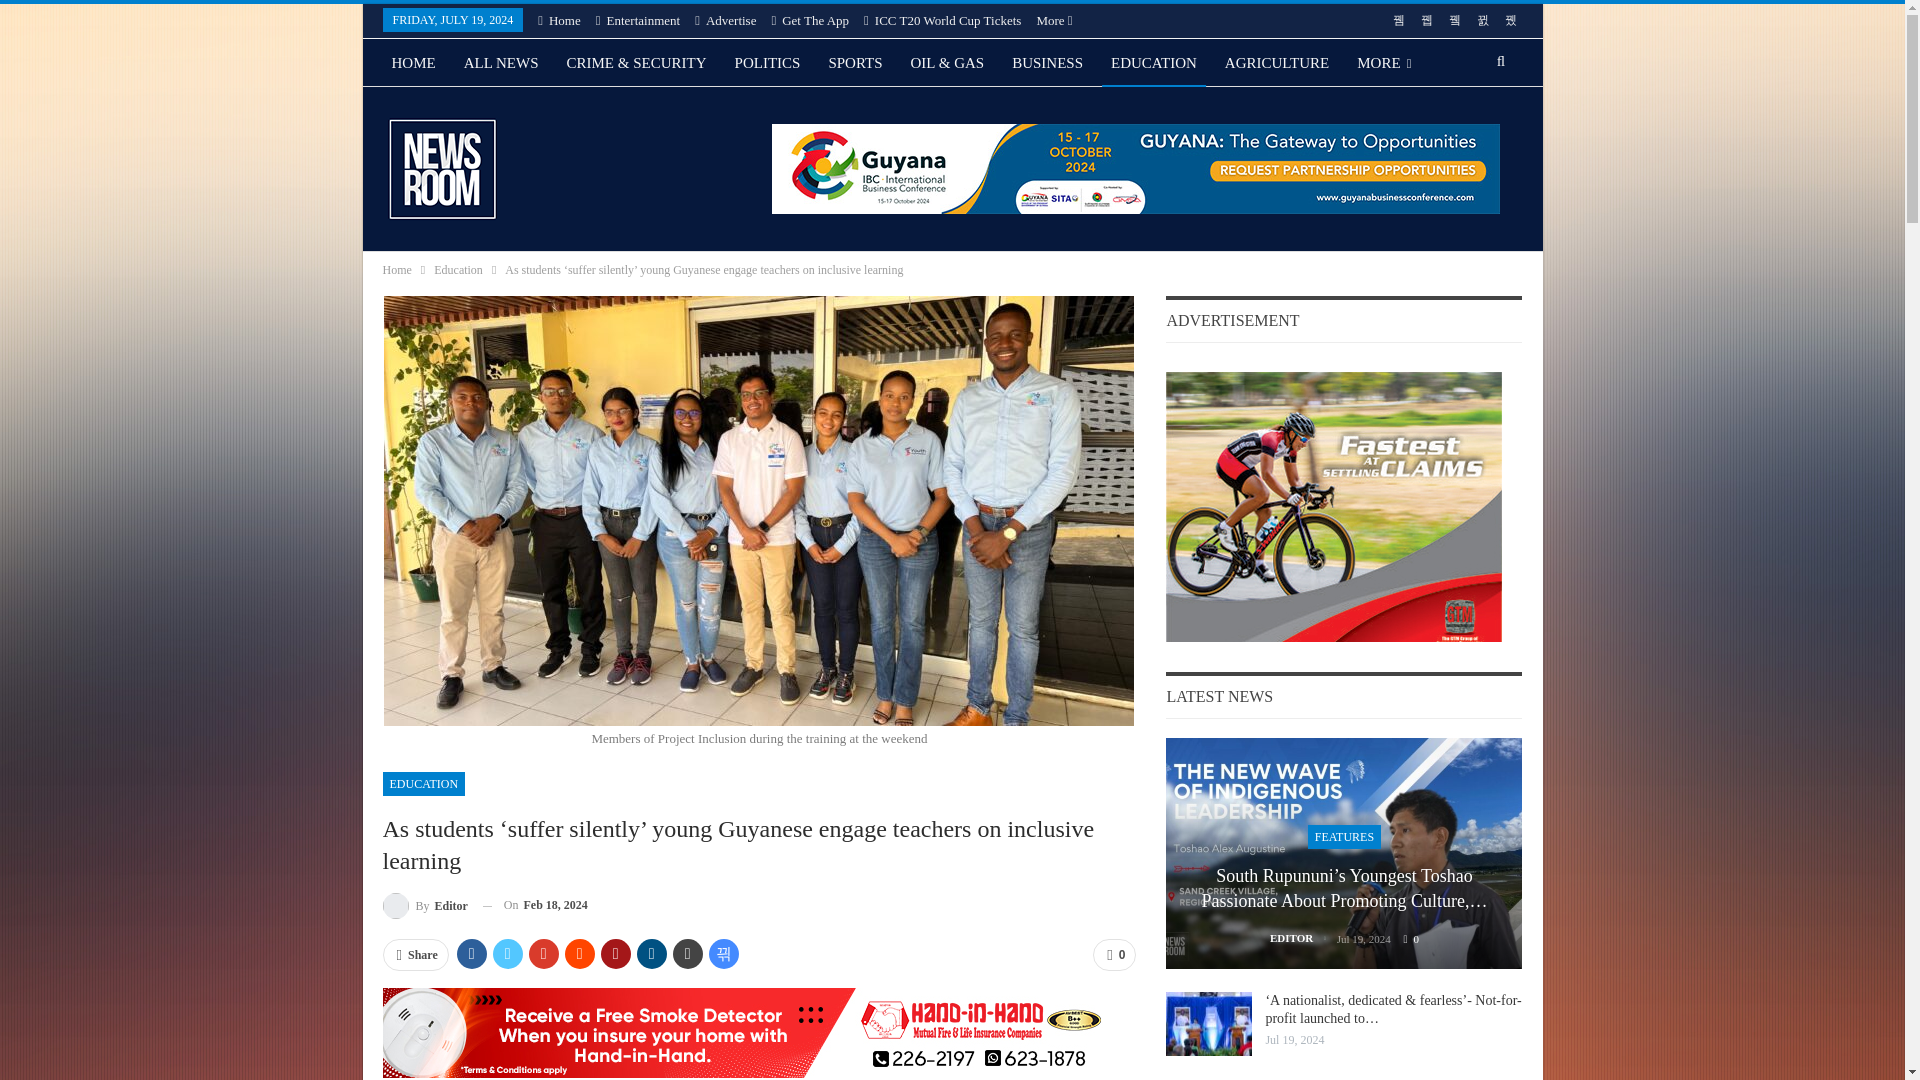 Image resolution: width=1920 pixels, height=1080 pixels. What do you see at coordinates (768, 62) in the screenshot?
I see `POLITICS` at bounding box center [768, 62].